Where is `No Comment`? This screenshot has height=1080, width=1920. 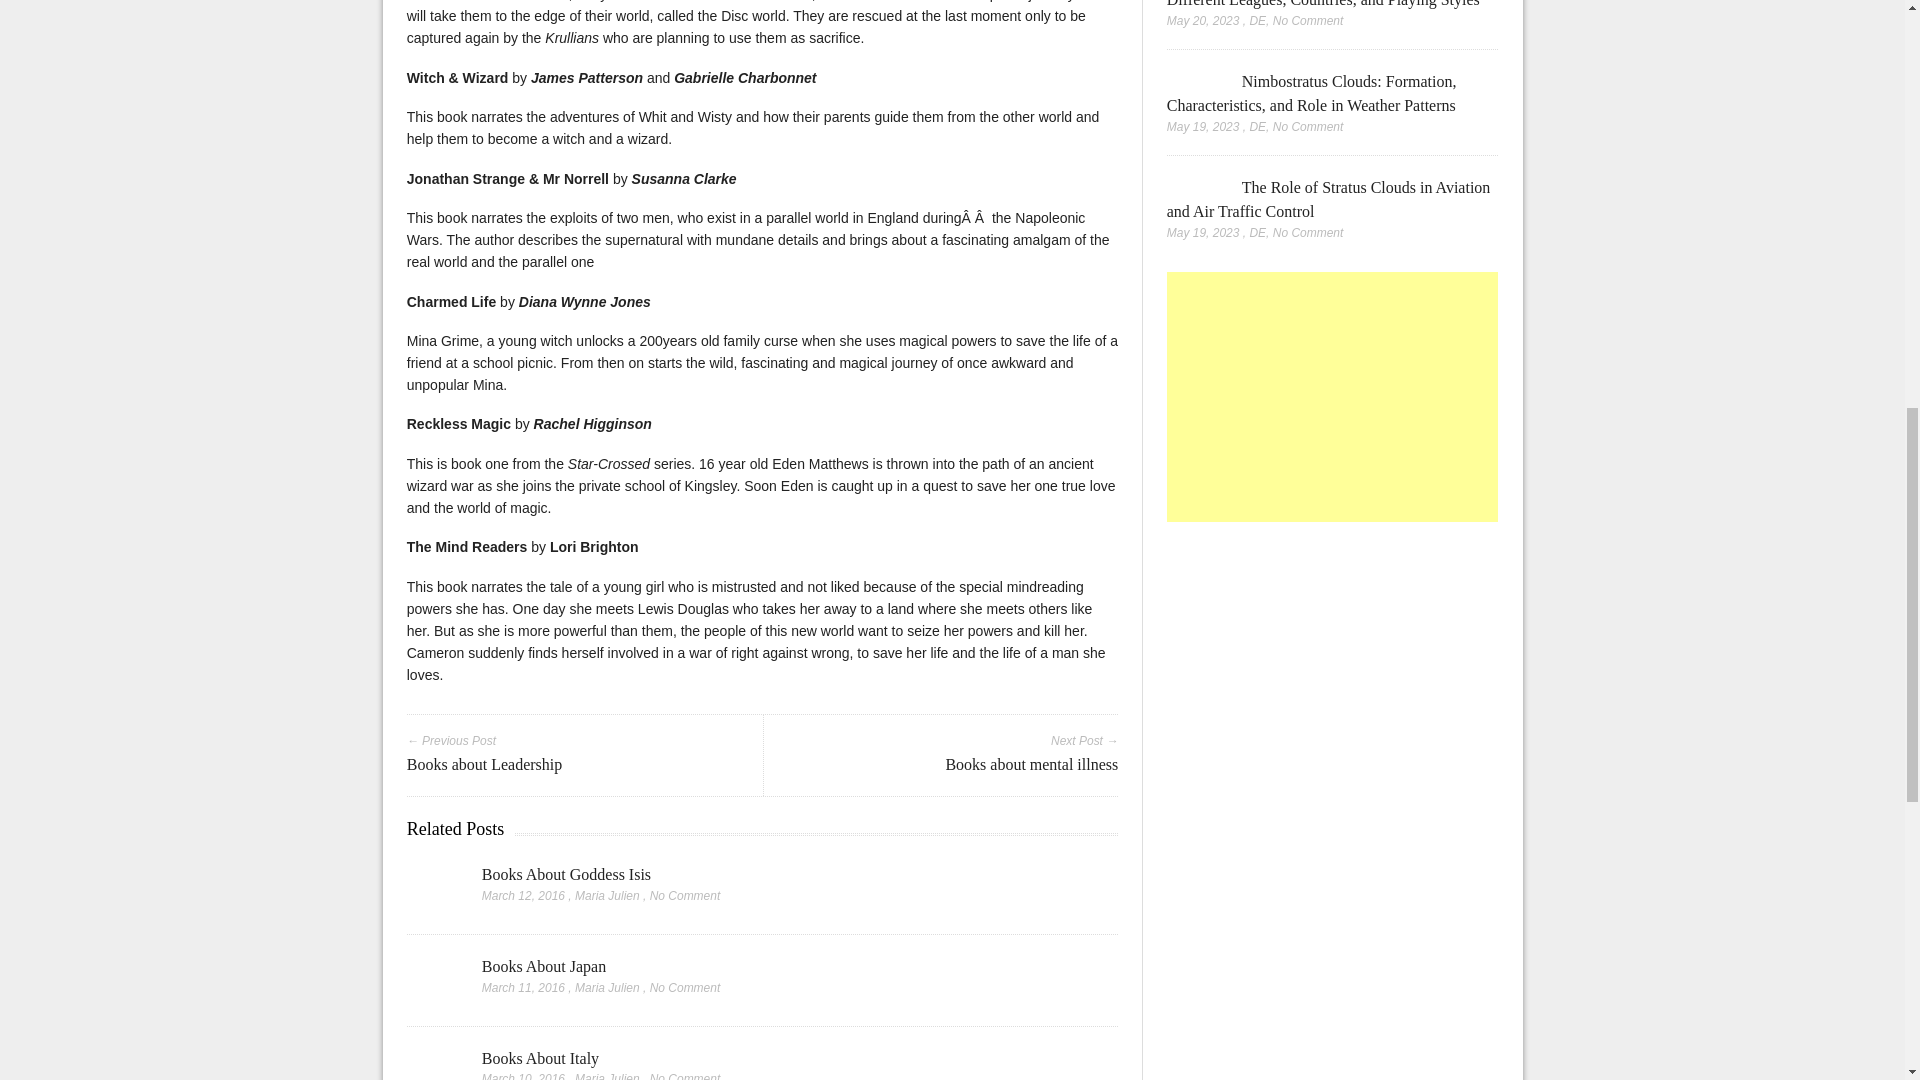 No Comment is located at coordinates (686, 1076).